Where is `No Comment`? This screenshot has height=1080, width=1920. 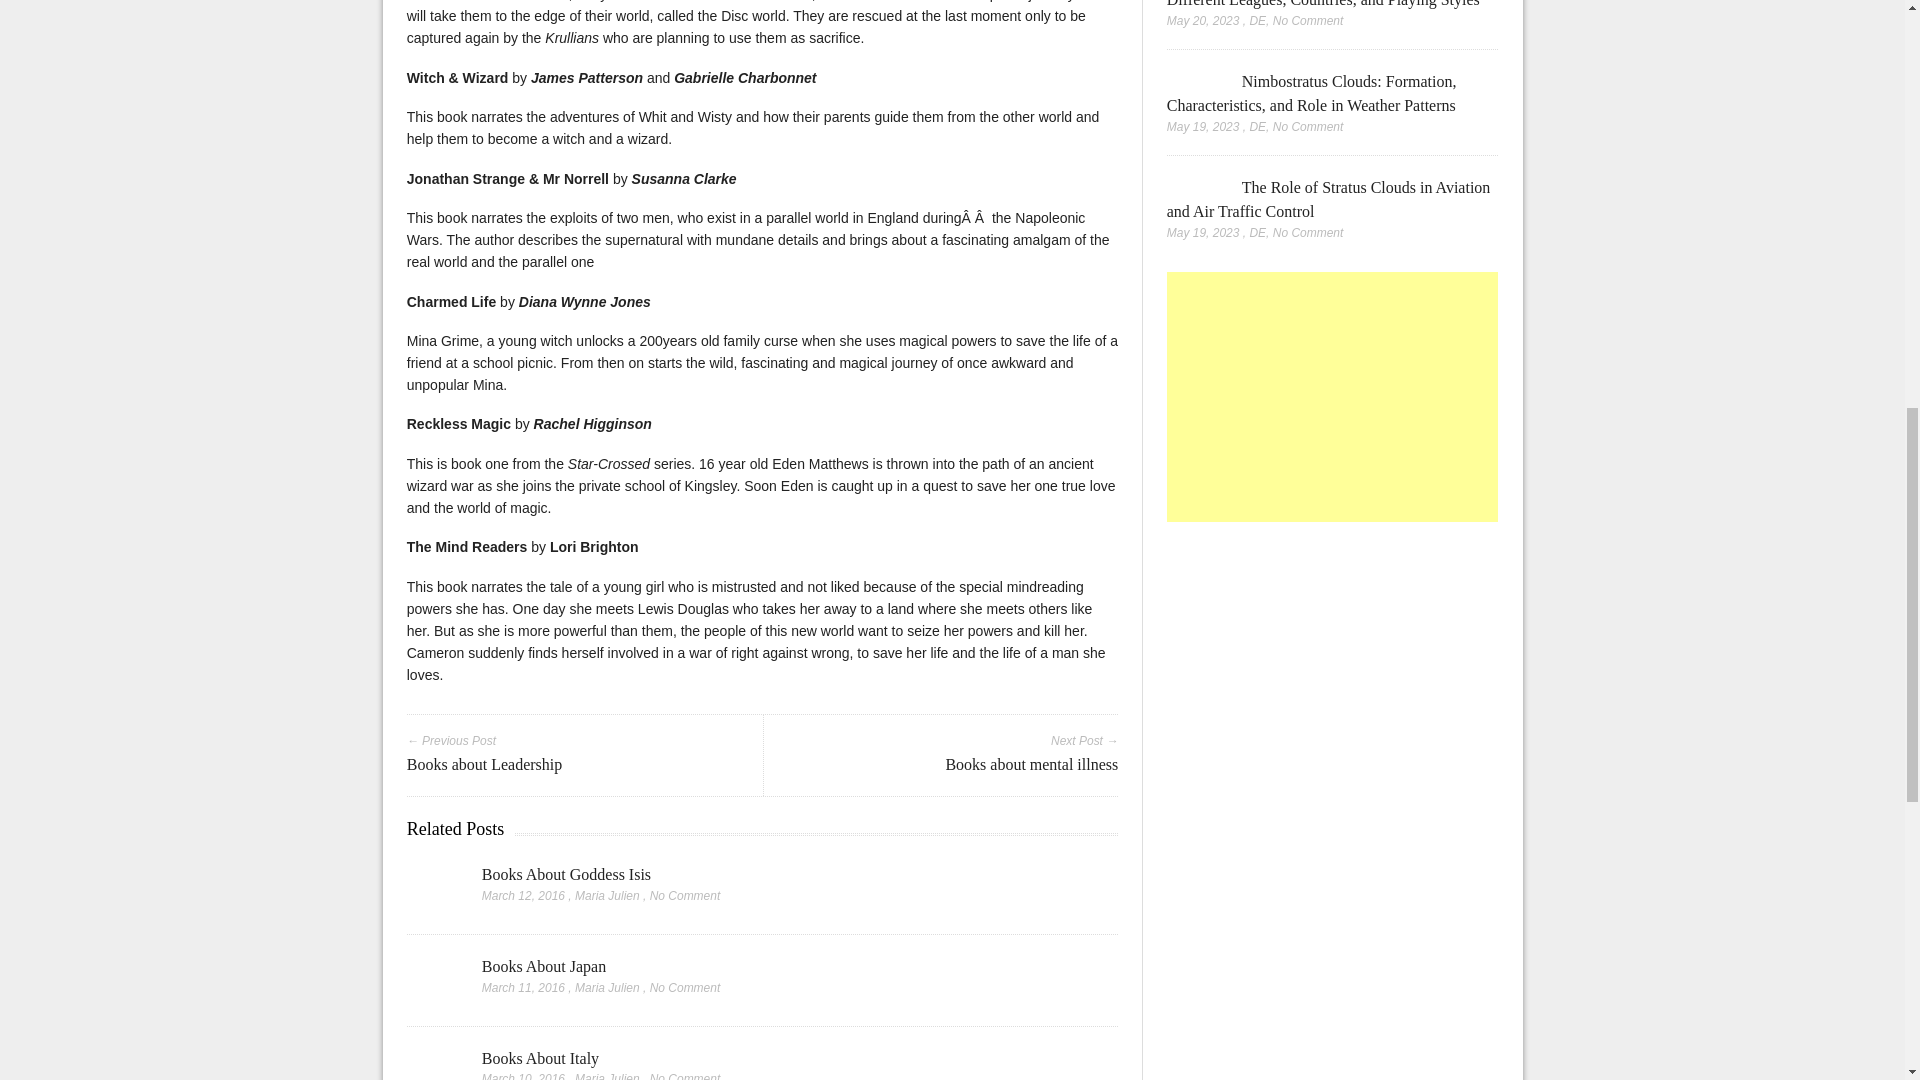 No Comment is located at coordinates (686, 1076).